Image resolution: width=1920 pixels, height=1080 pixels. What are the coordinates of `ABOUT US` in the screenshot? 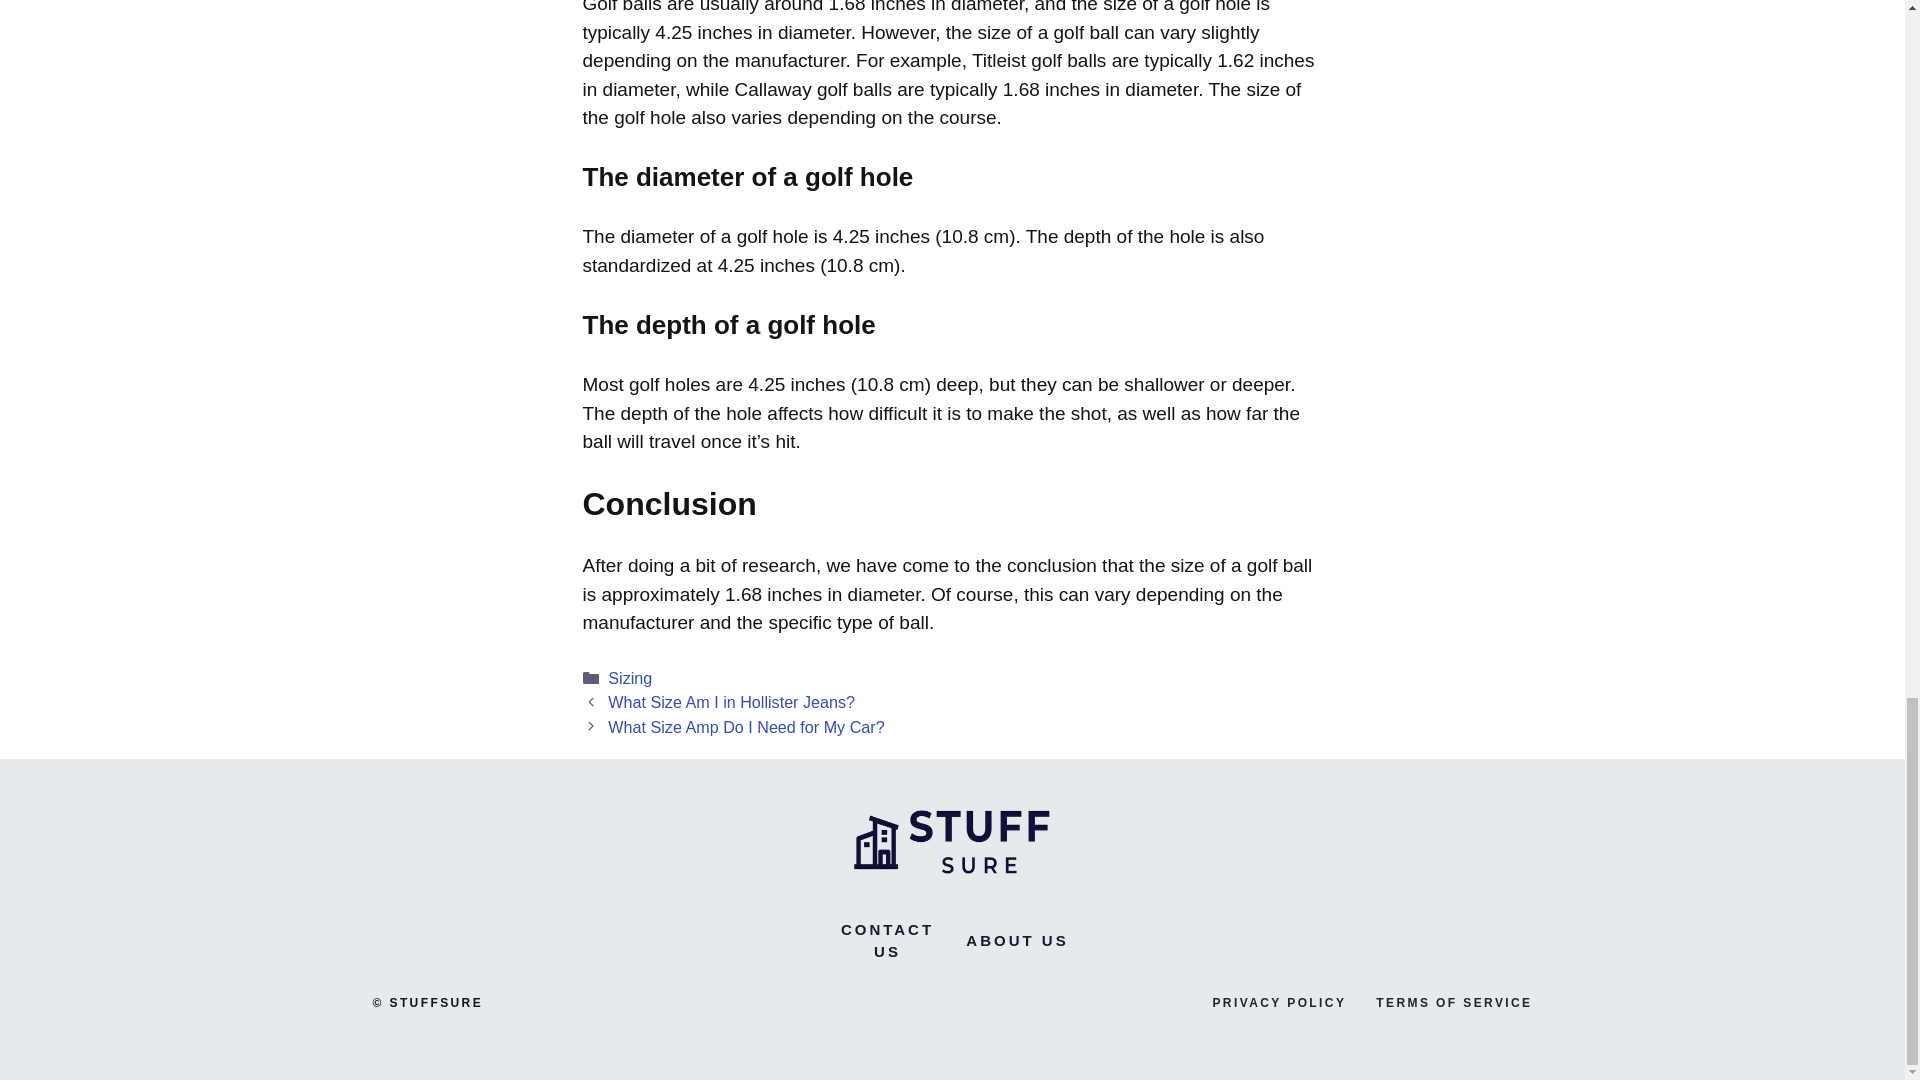 It's located at (1016, 940).